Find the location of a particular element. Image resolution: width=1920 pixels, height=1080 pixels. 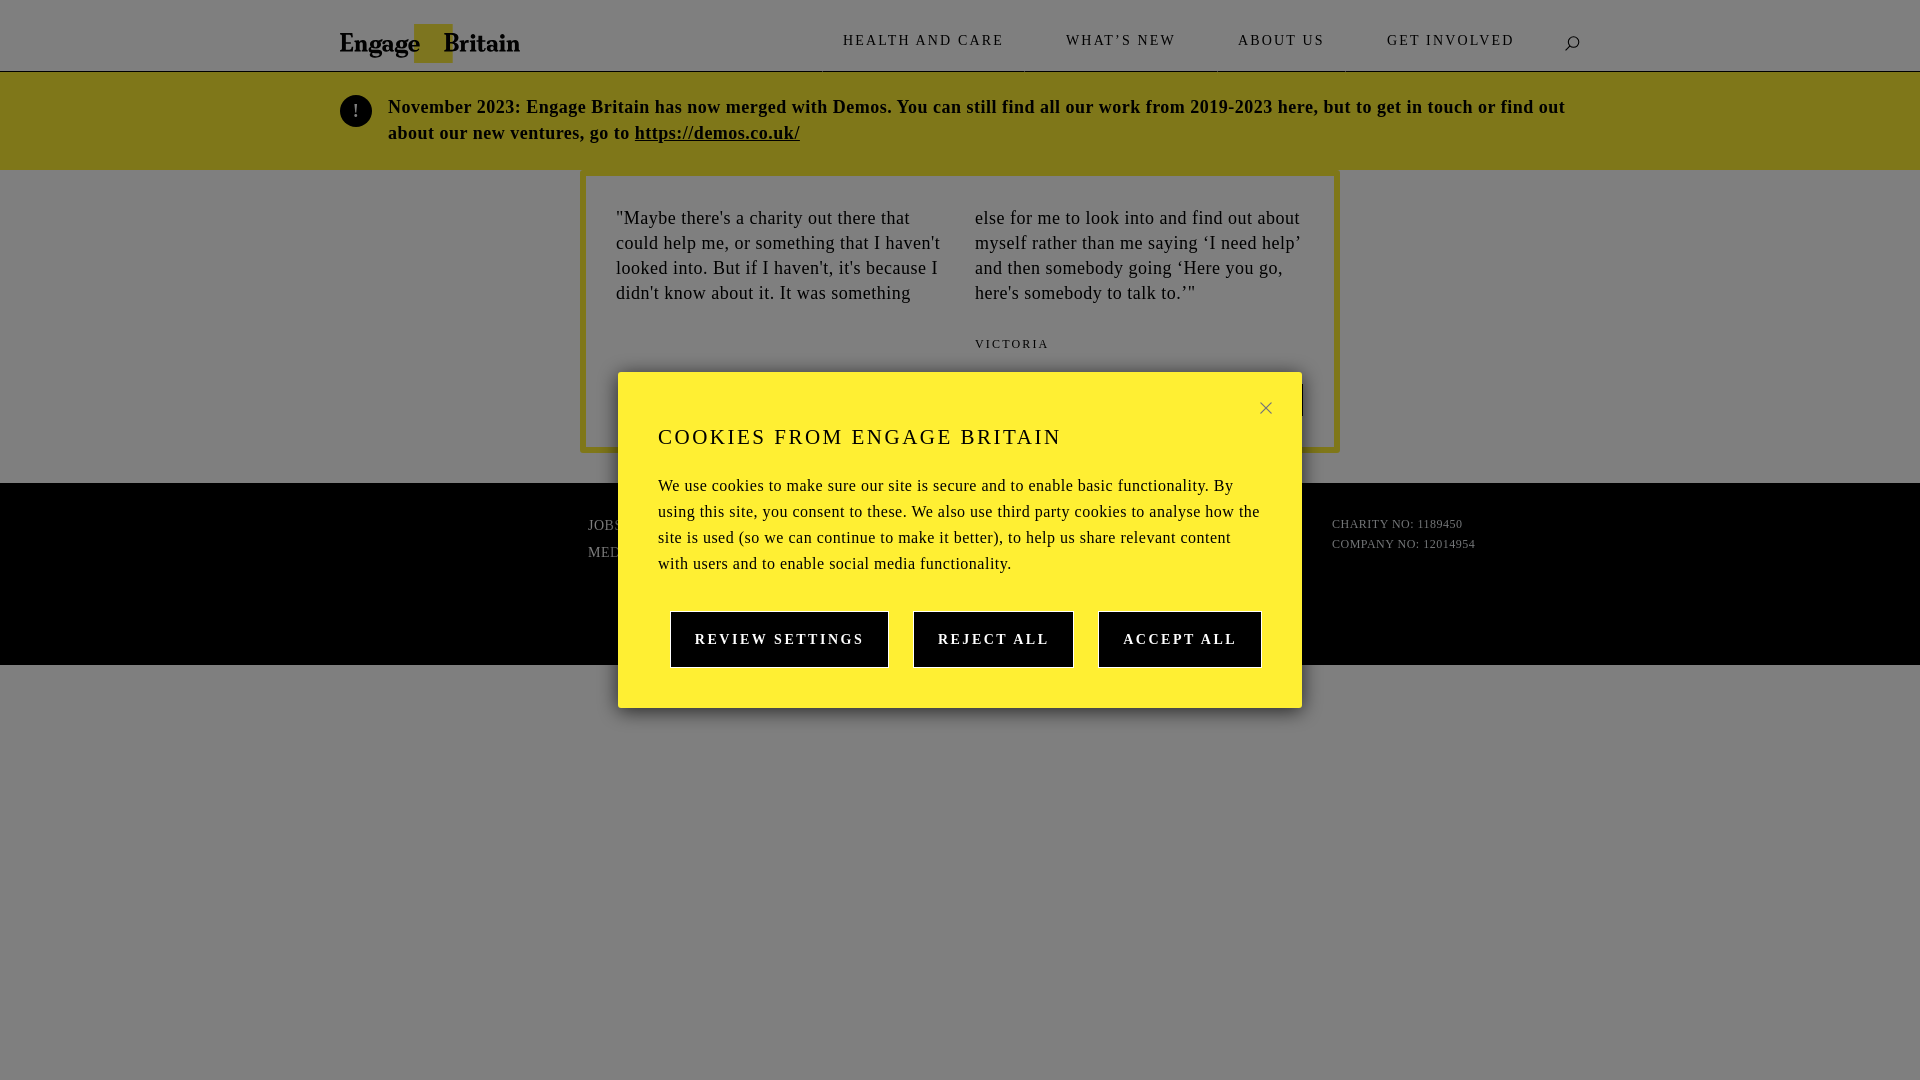

PRIVACY POLICY is located at coordinates (1144, 526).